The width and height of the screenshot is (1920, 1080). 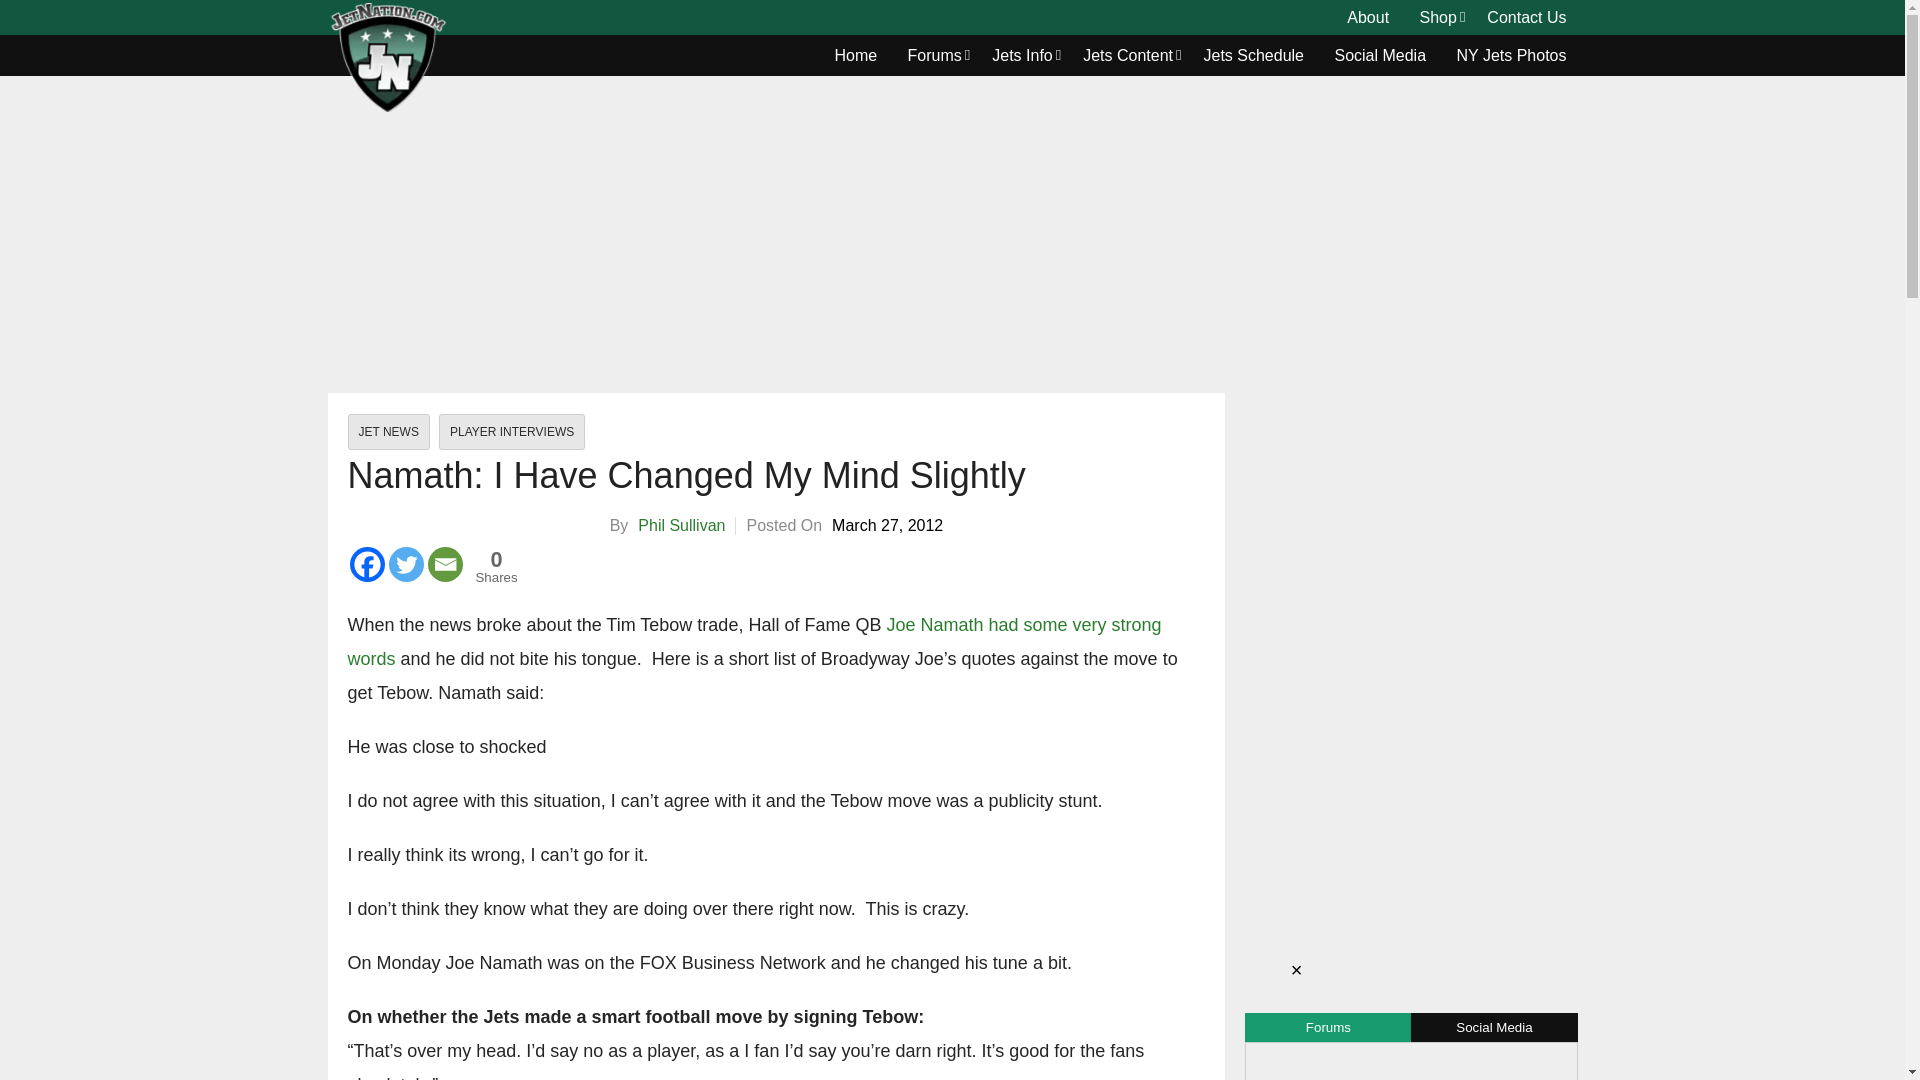 What do you see at coordinates (1022, 56) in the screenshot?
I see `Jets Info` at bounding box center [1022, 56].